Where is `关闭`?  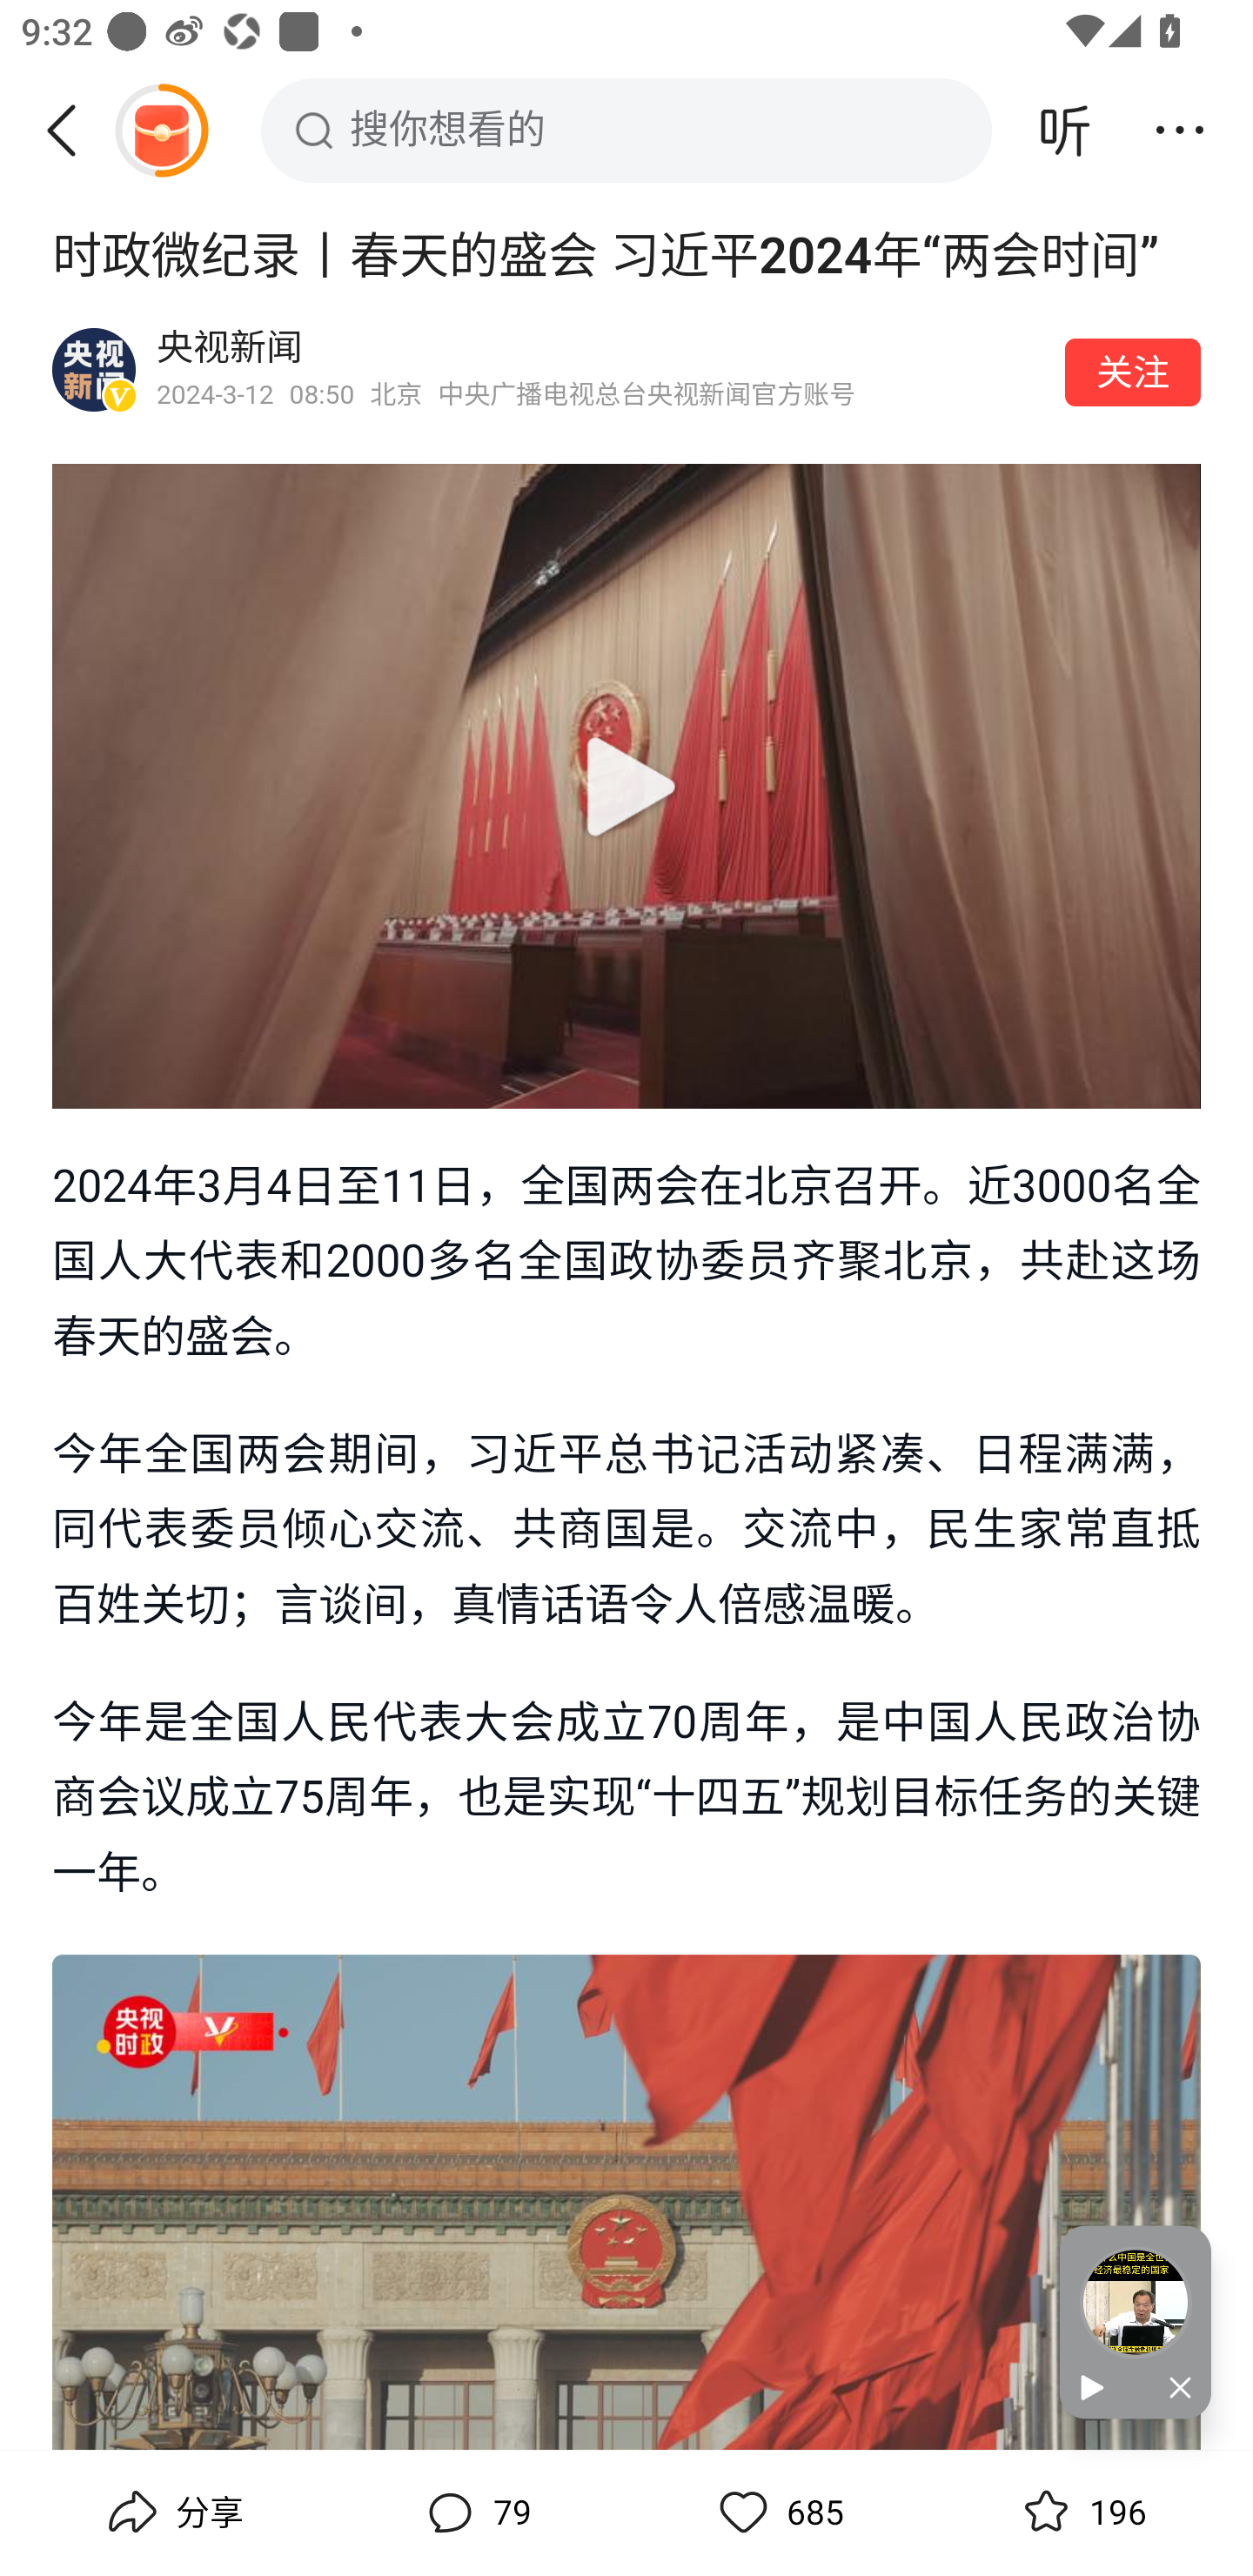 关闭 is located at coordinates (1173, 2389).